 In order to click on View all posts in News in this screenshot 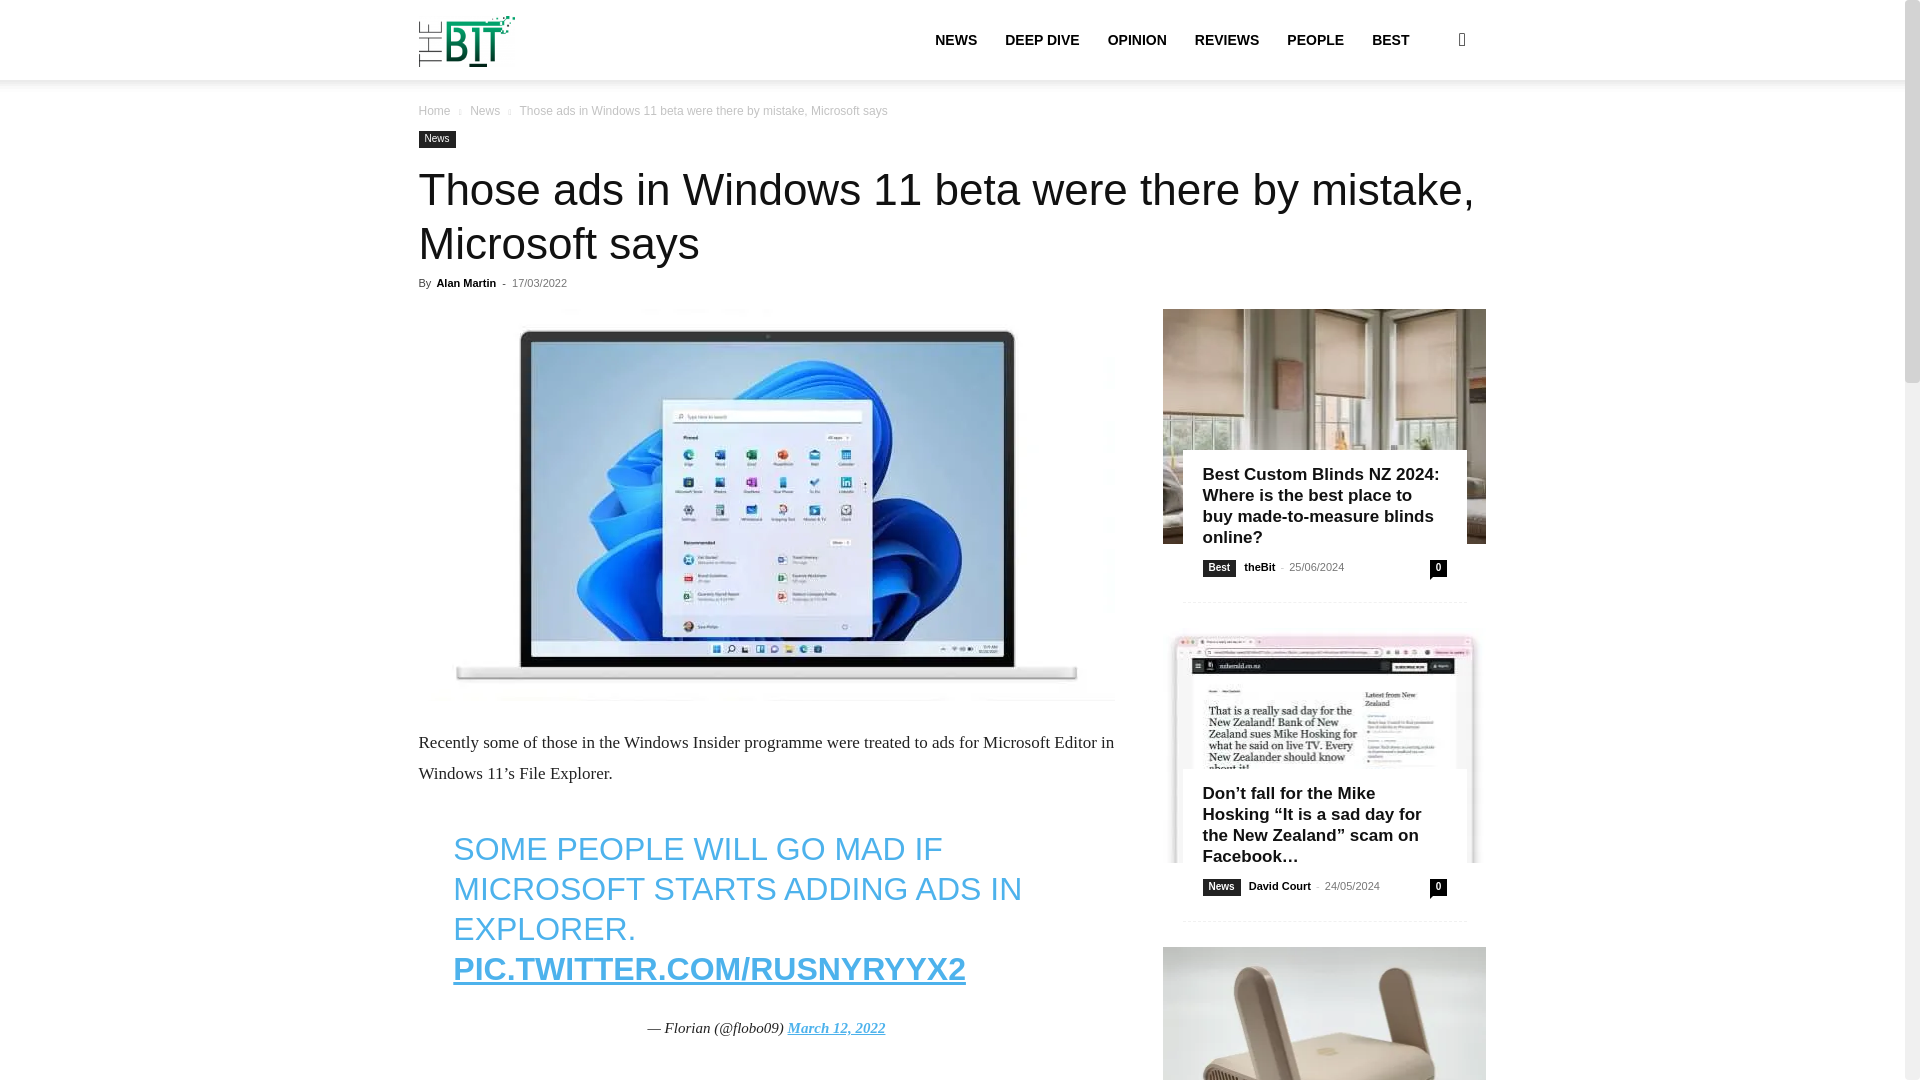, I will do `click(484, 110)`.